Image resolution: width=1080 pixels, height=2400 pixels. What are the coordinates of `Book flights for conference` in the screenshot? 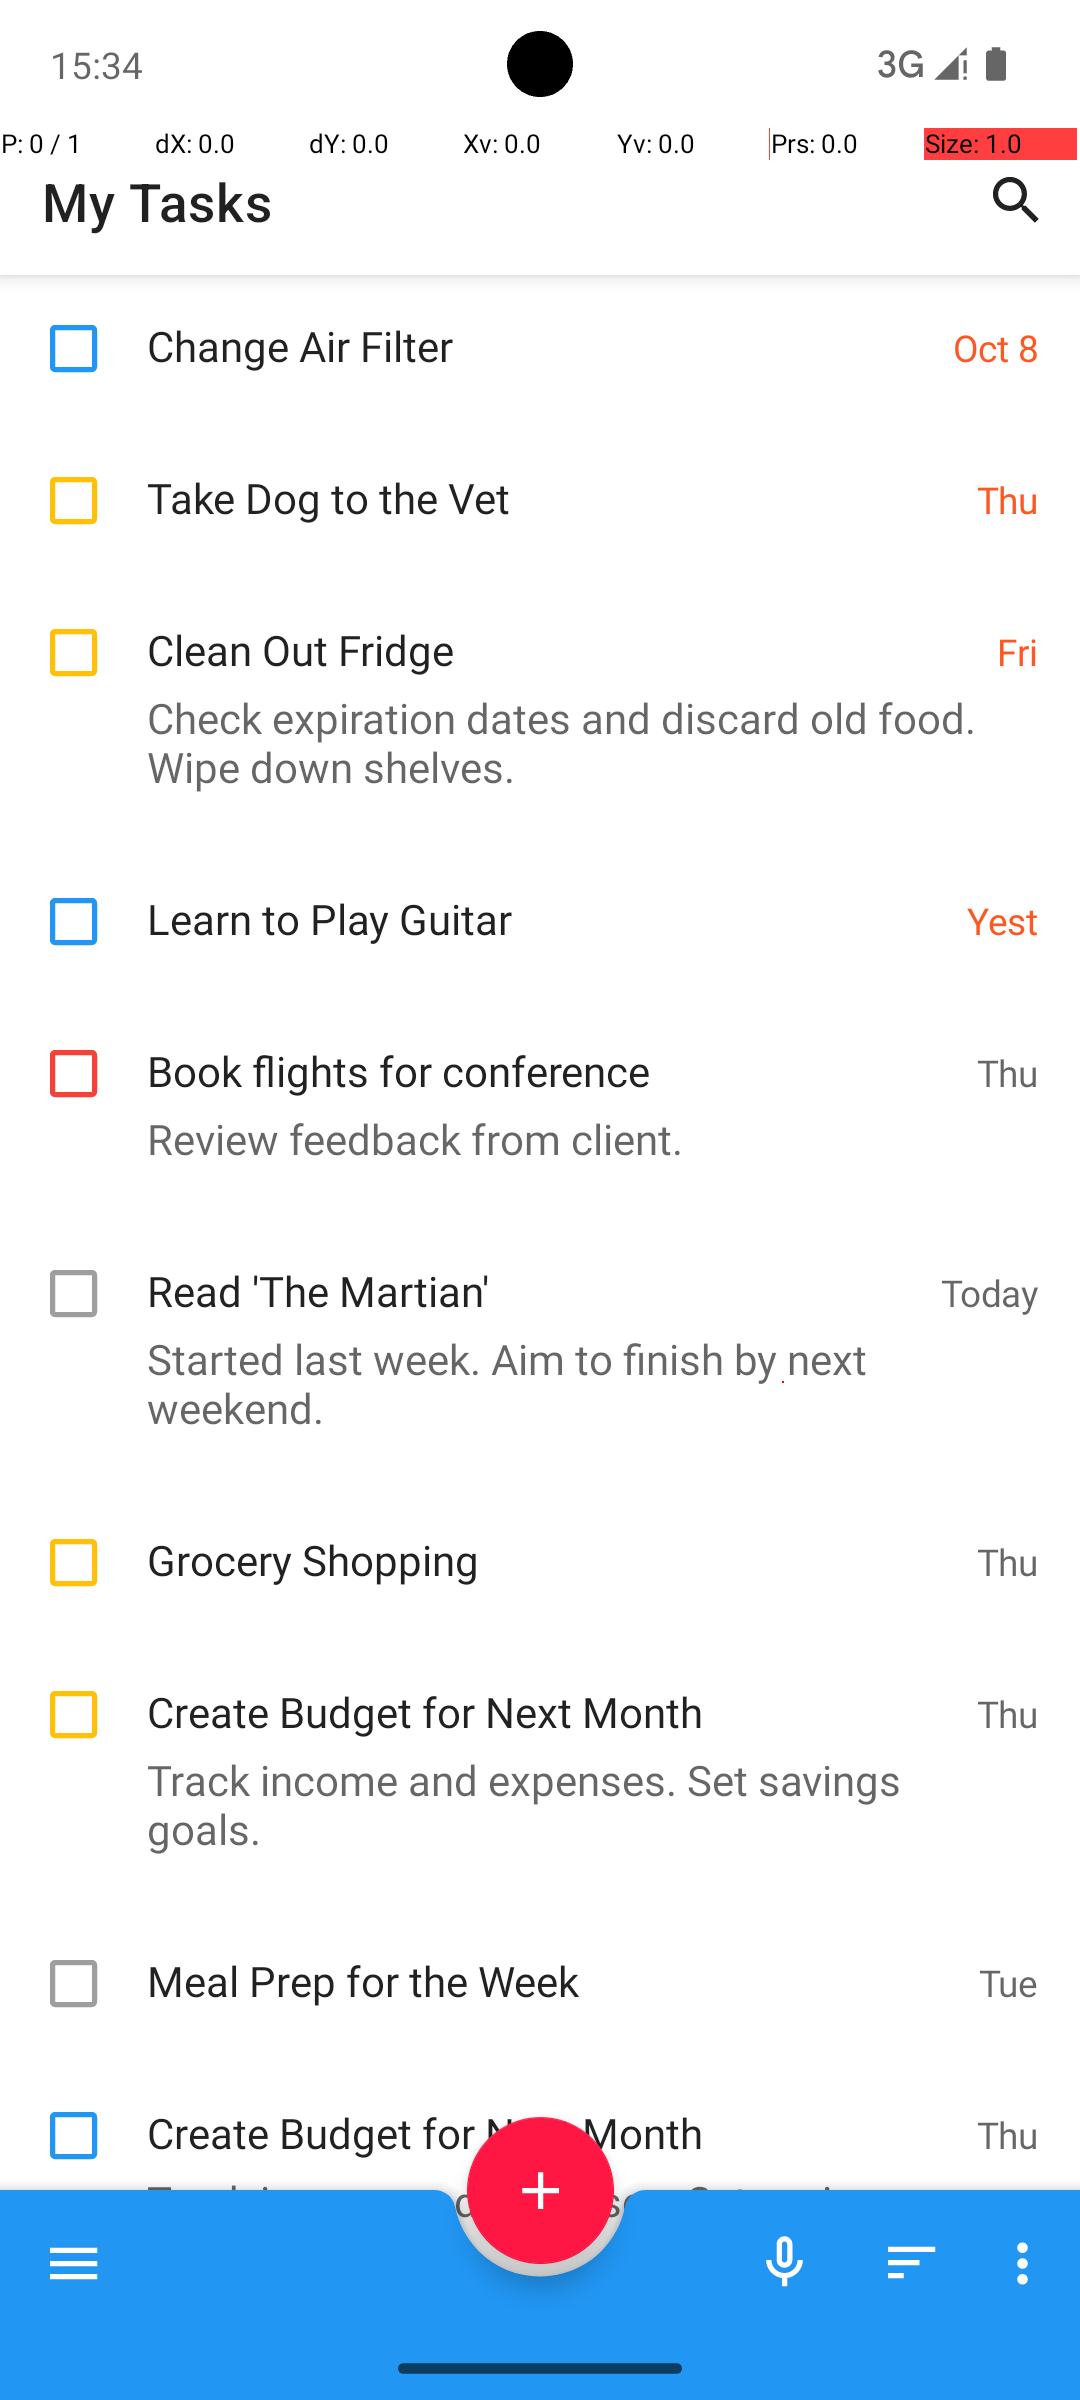 It's located at (552, 1050).